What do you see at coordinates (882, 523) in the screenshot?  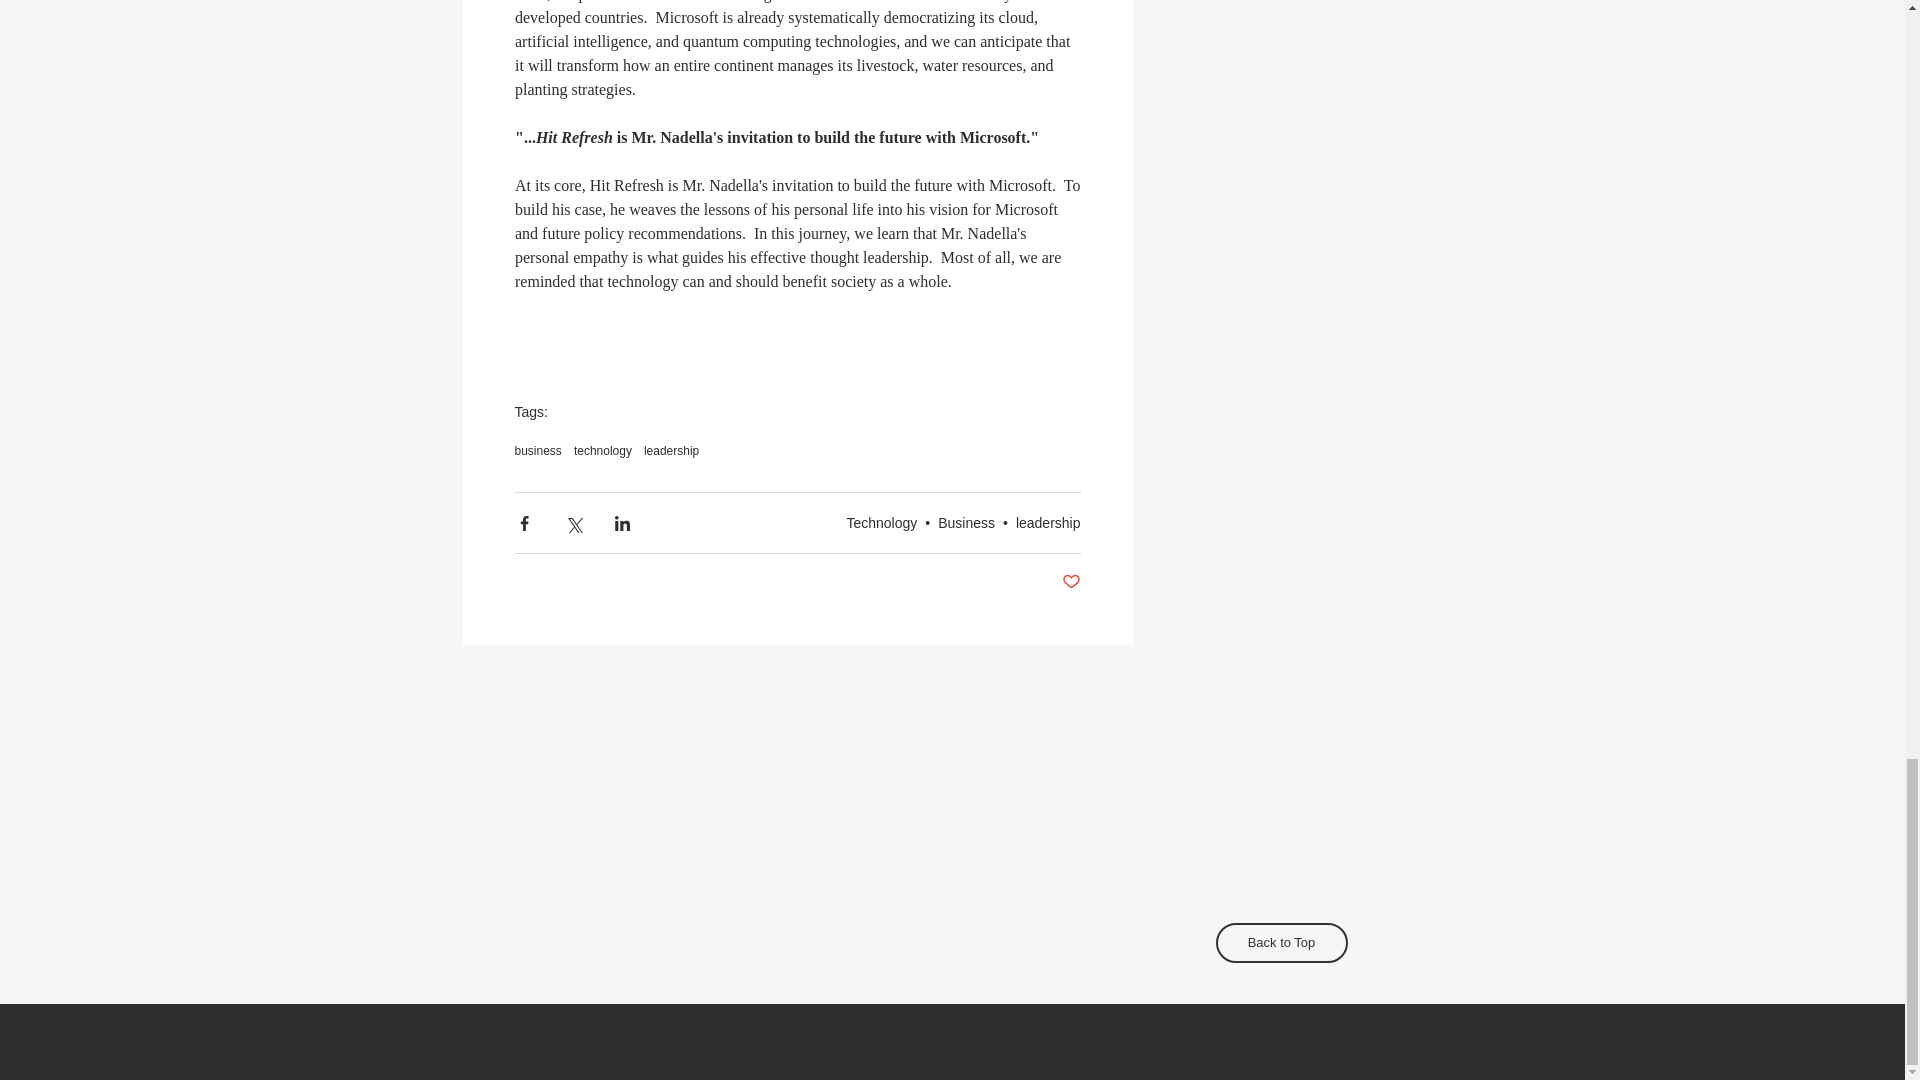 I see `Technology` at bounding box center [882, 523].